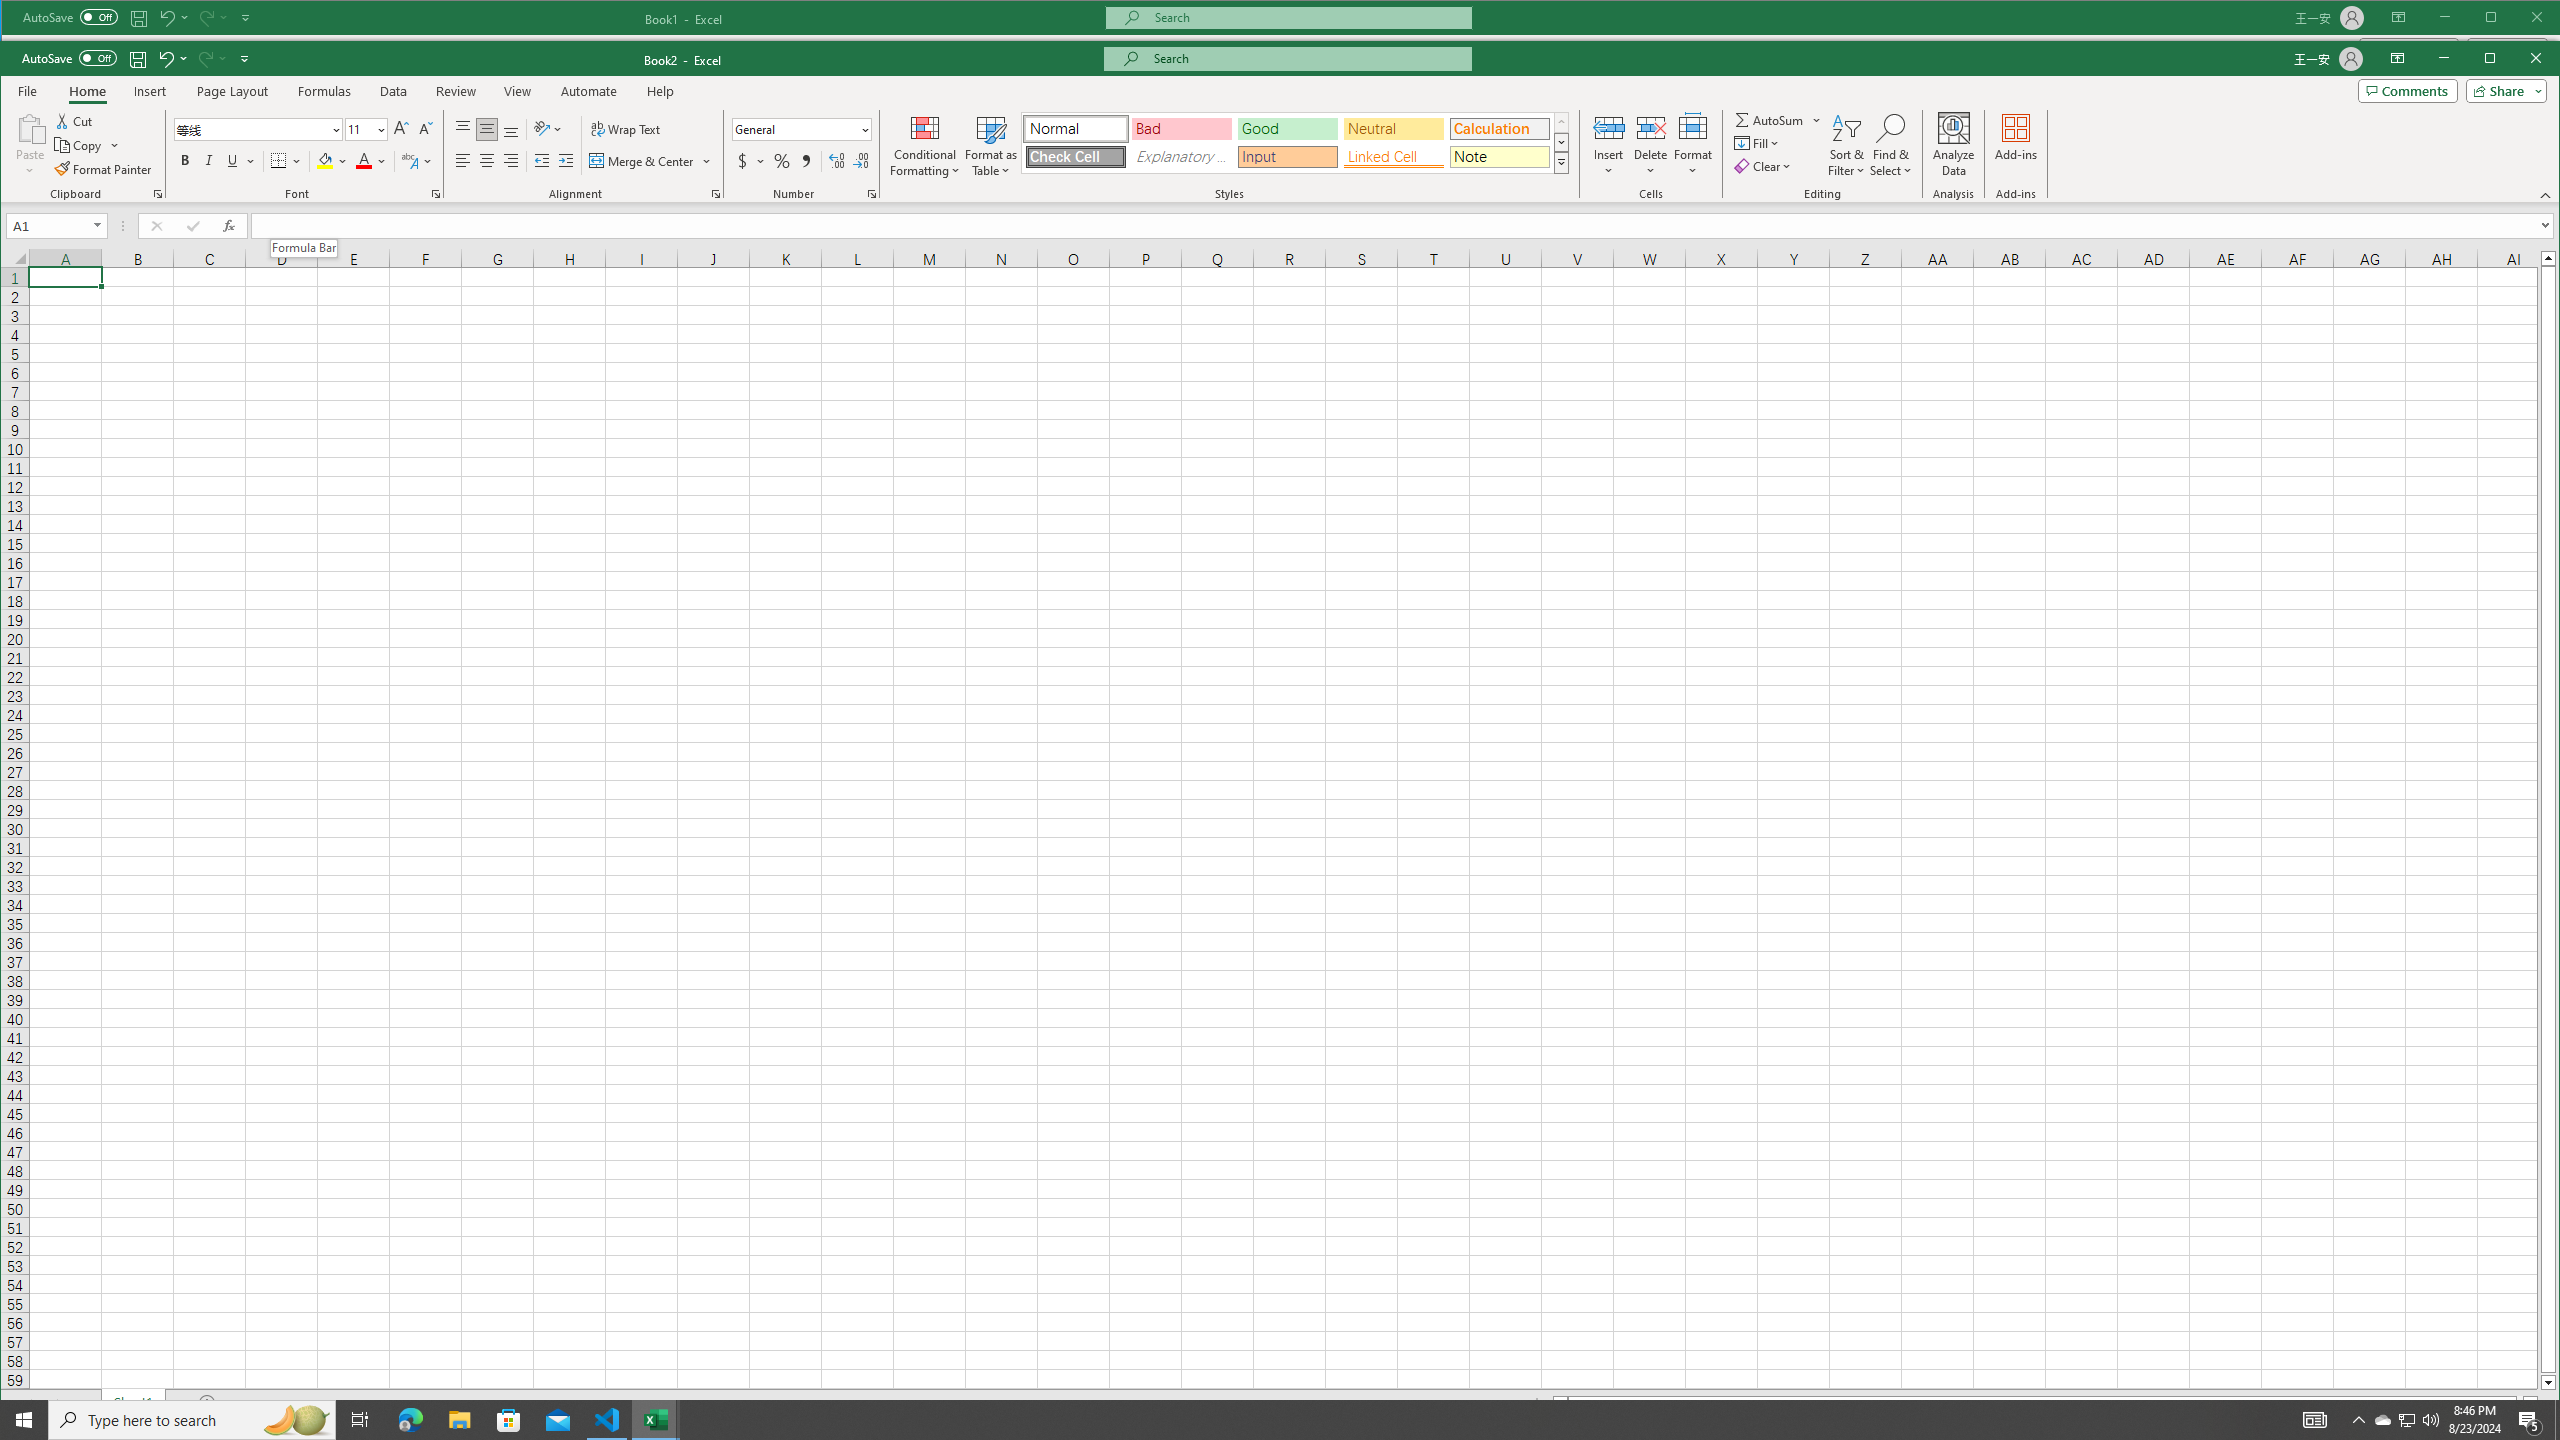  Describe the element at coordinates (1500, 128) in the screenshot. I see `Calculation` at that location.